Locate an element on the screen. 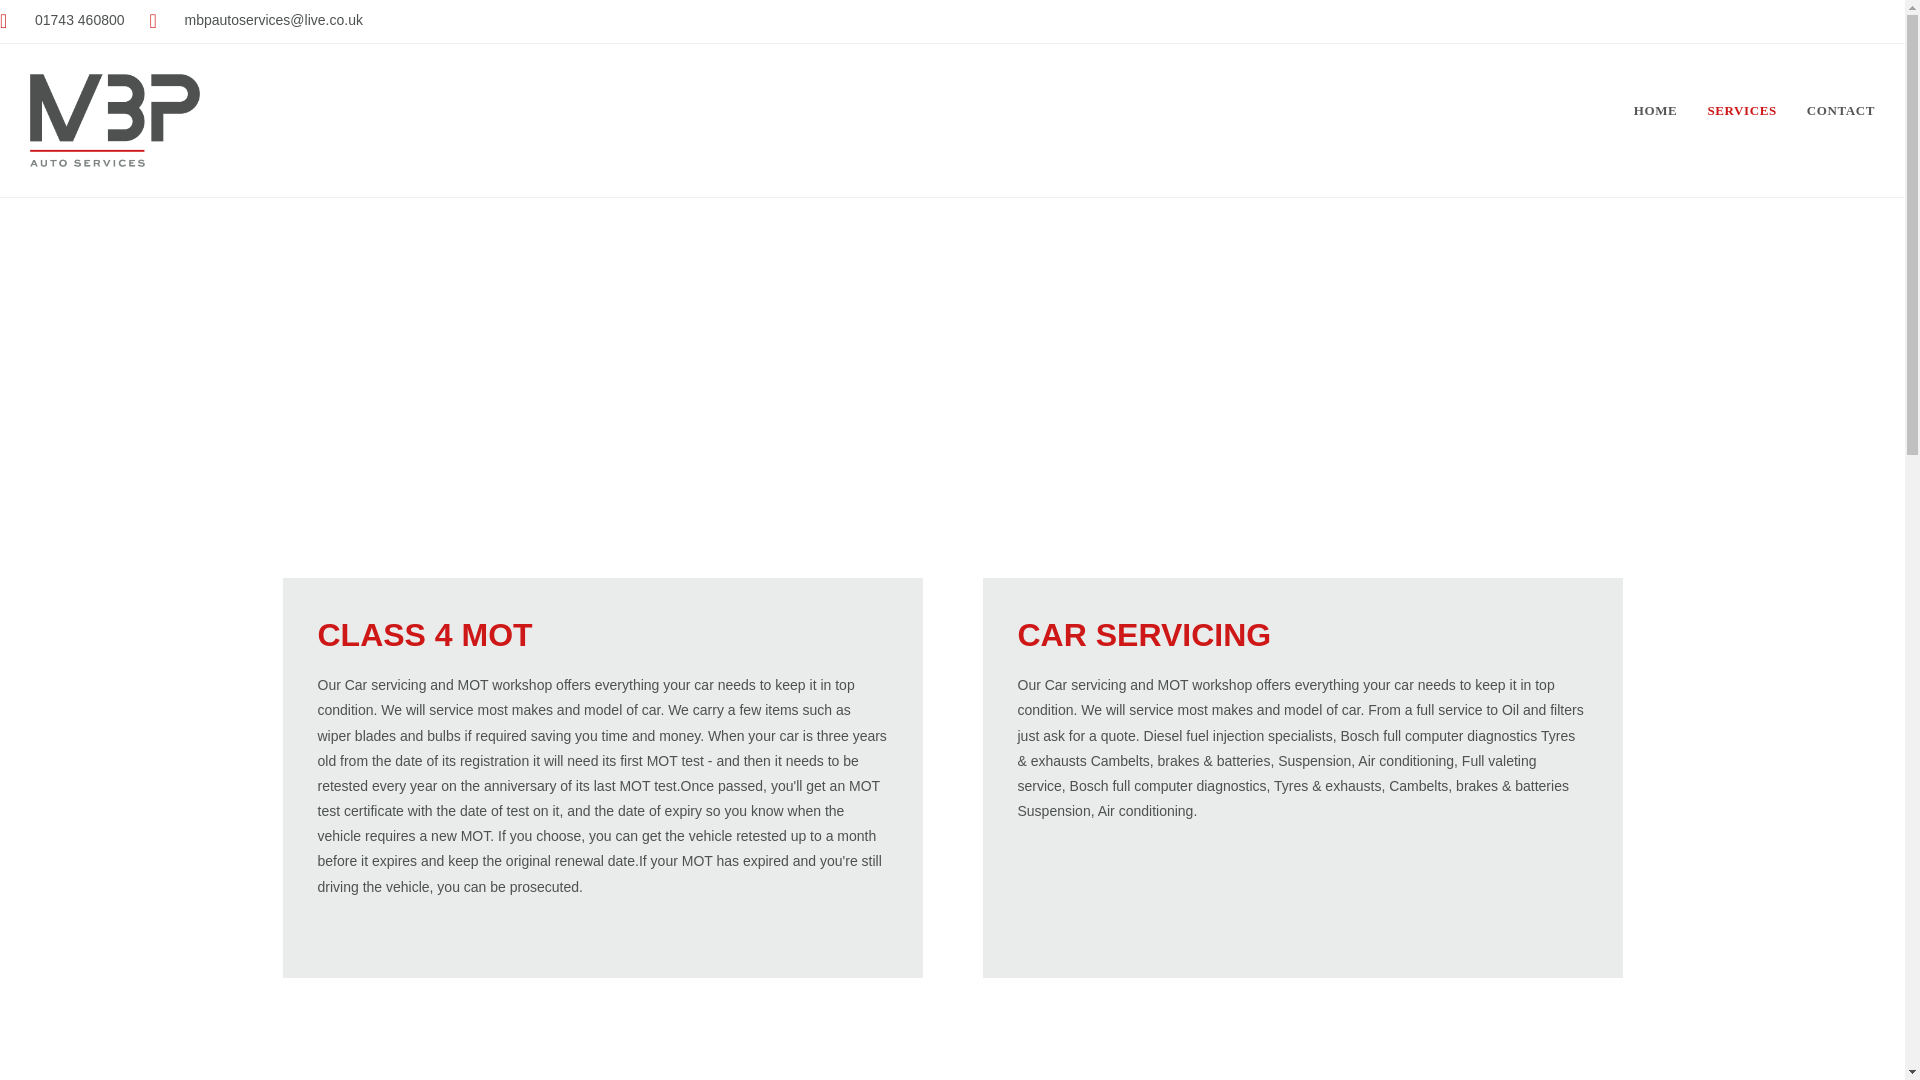 This screenshot has height=1080, width=1920. Car Servicing is located at coordinates (952, 800).